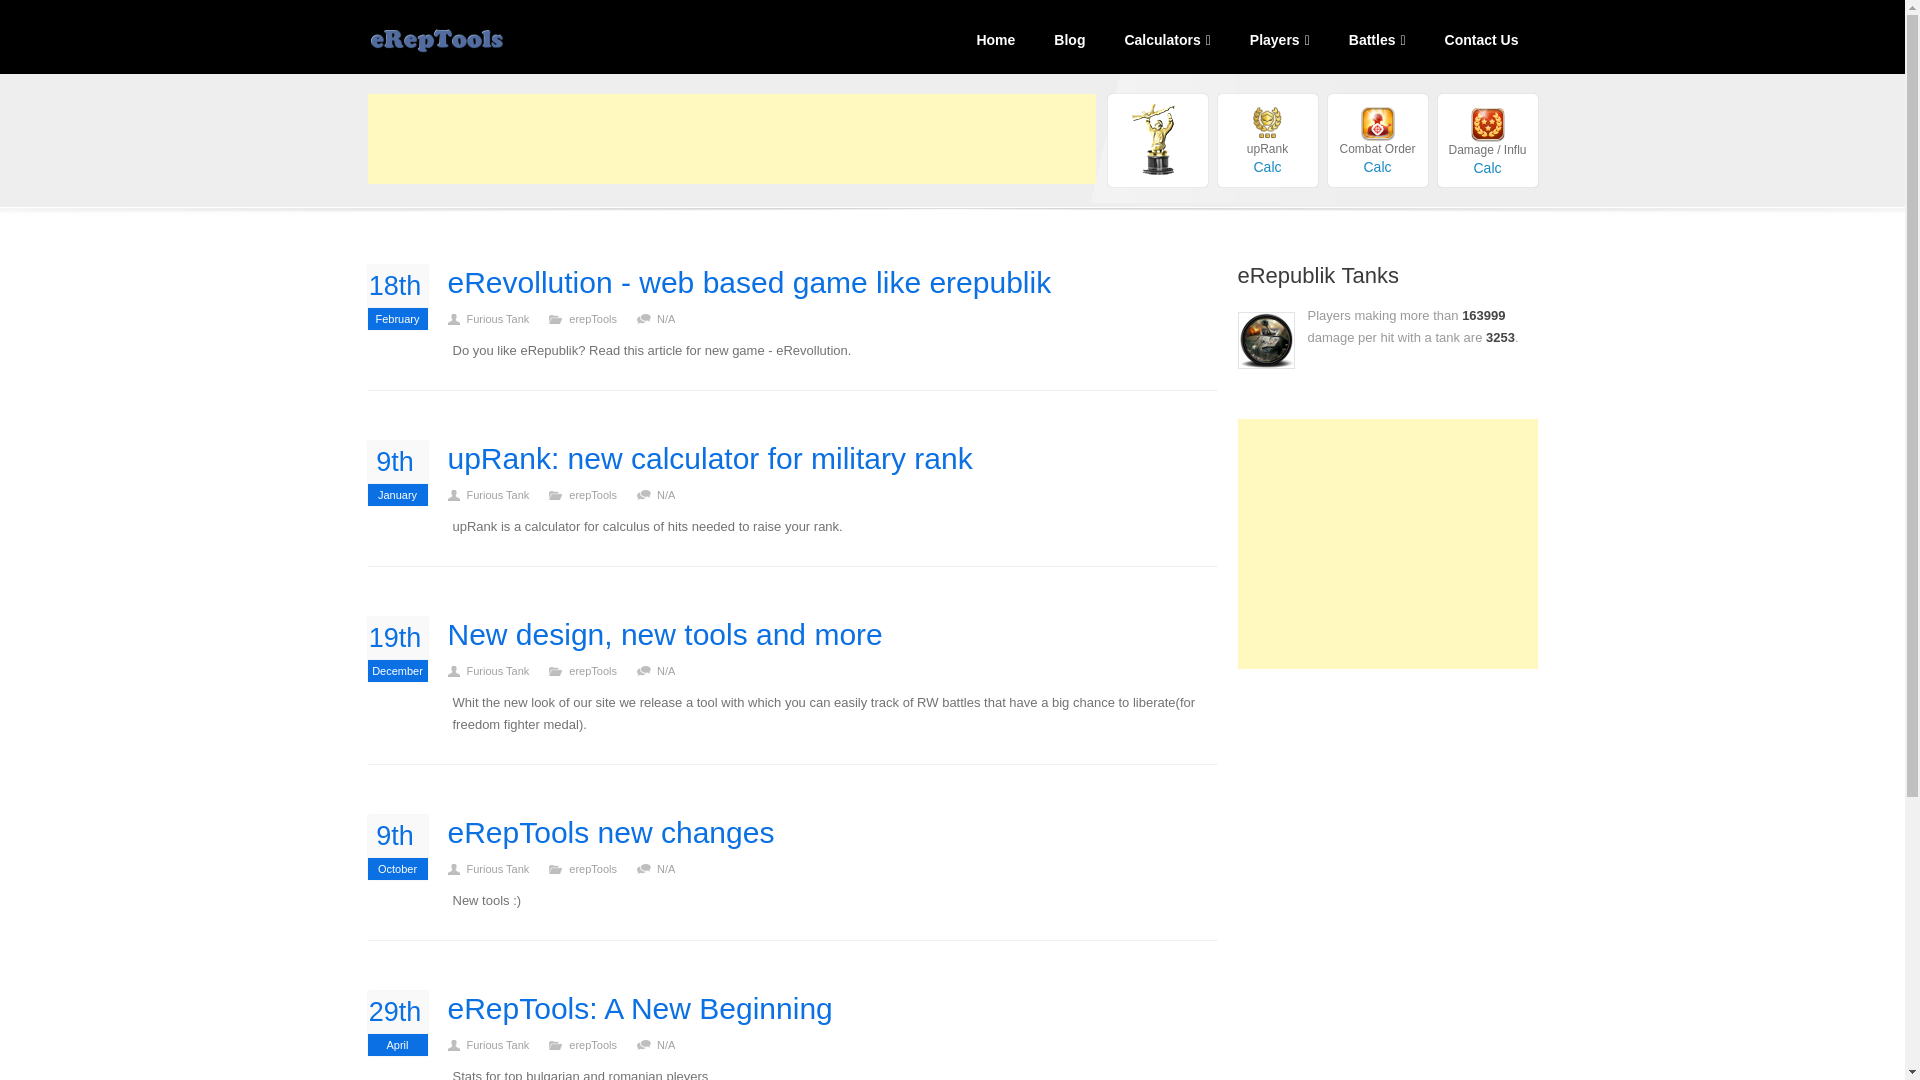 This screenshot has height=1080, width=1920. Describe the element at coordinates (506, 495) in the screenshot. I see `Furious Tank` at that location.